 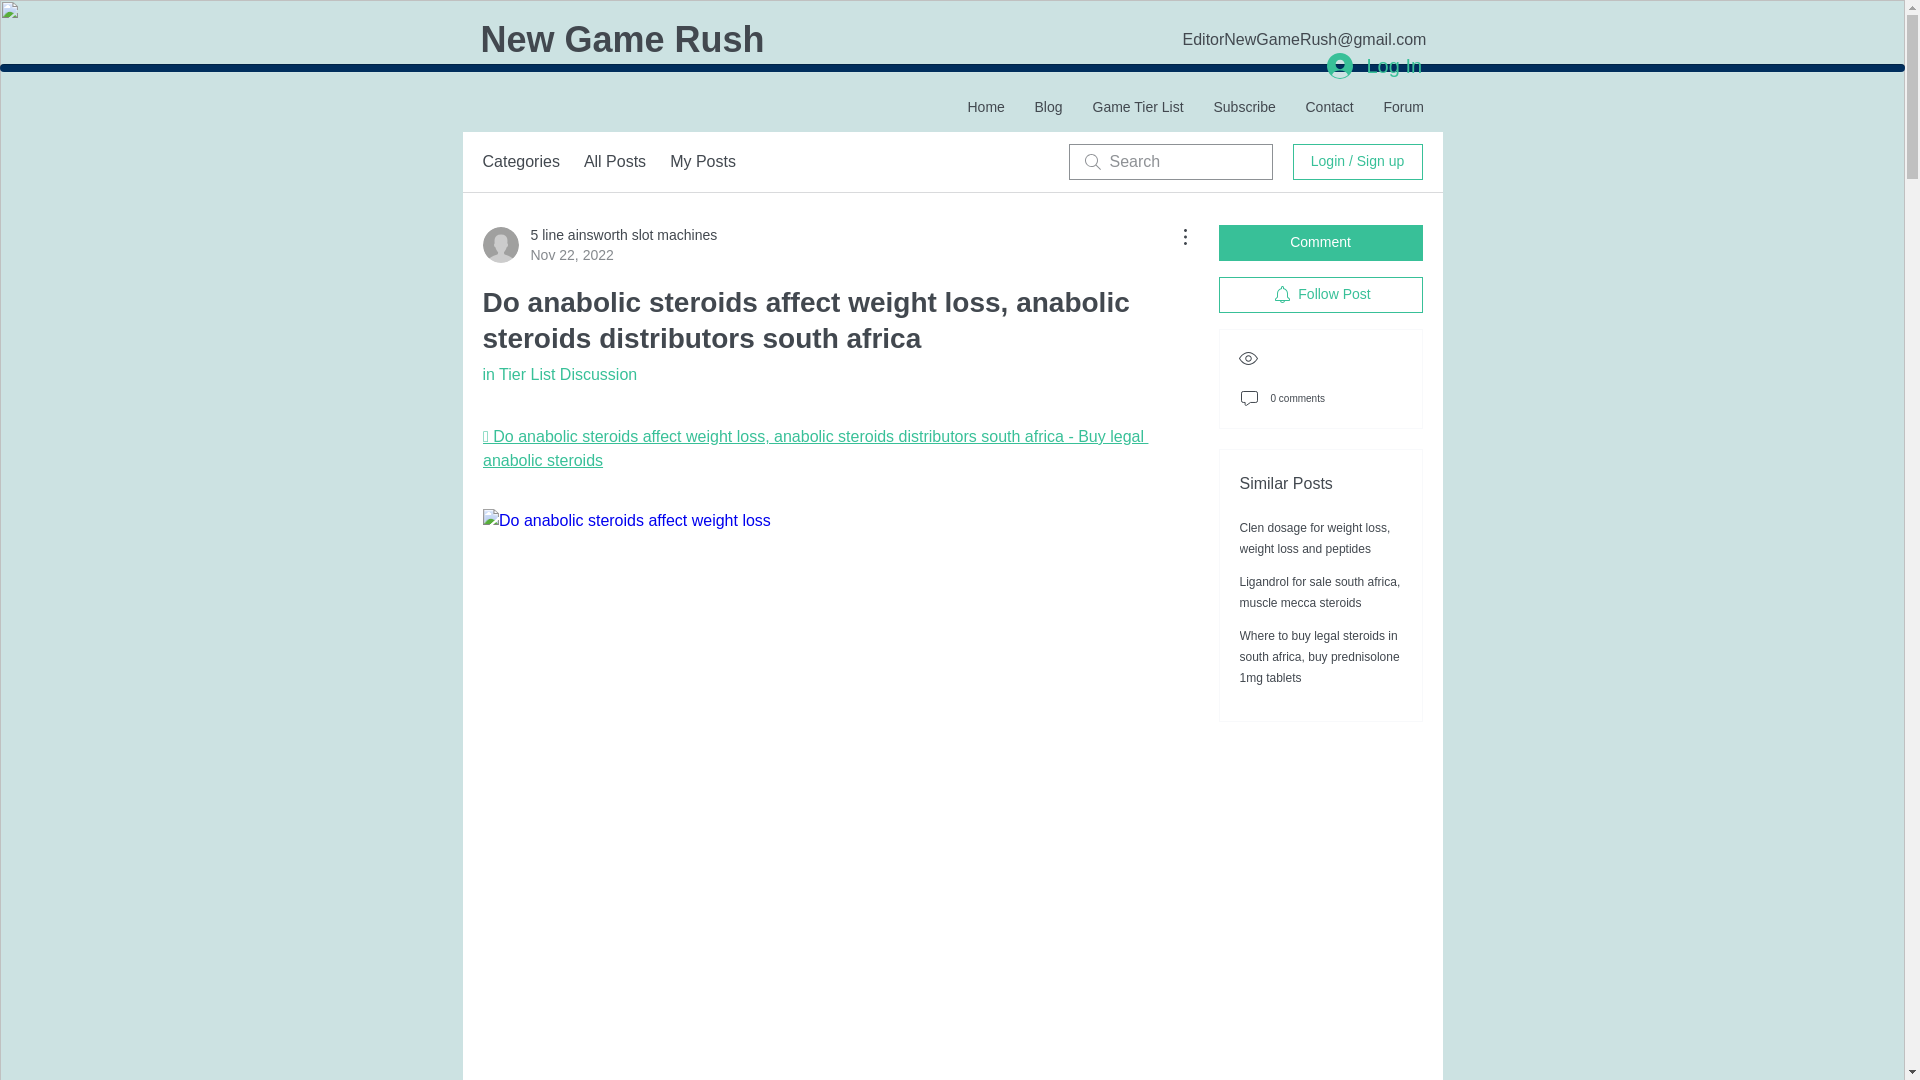 What do you see at coordinates (1048, 106) in the screenshot?
I see `Blog` at bounding box center [1048, 106].